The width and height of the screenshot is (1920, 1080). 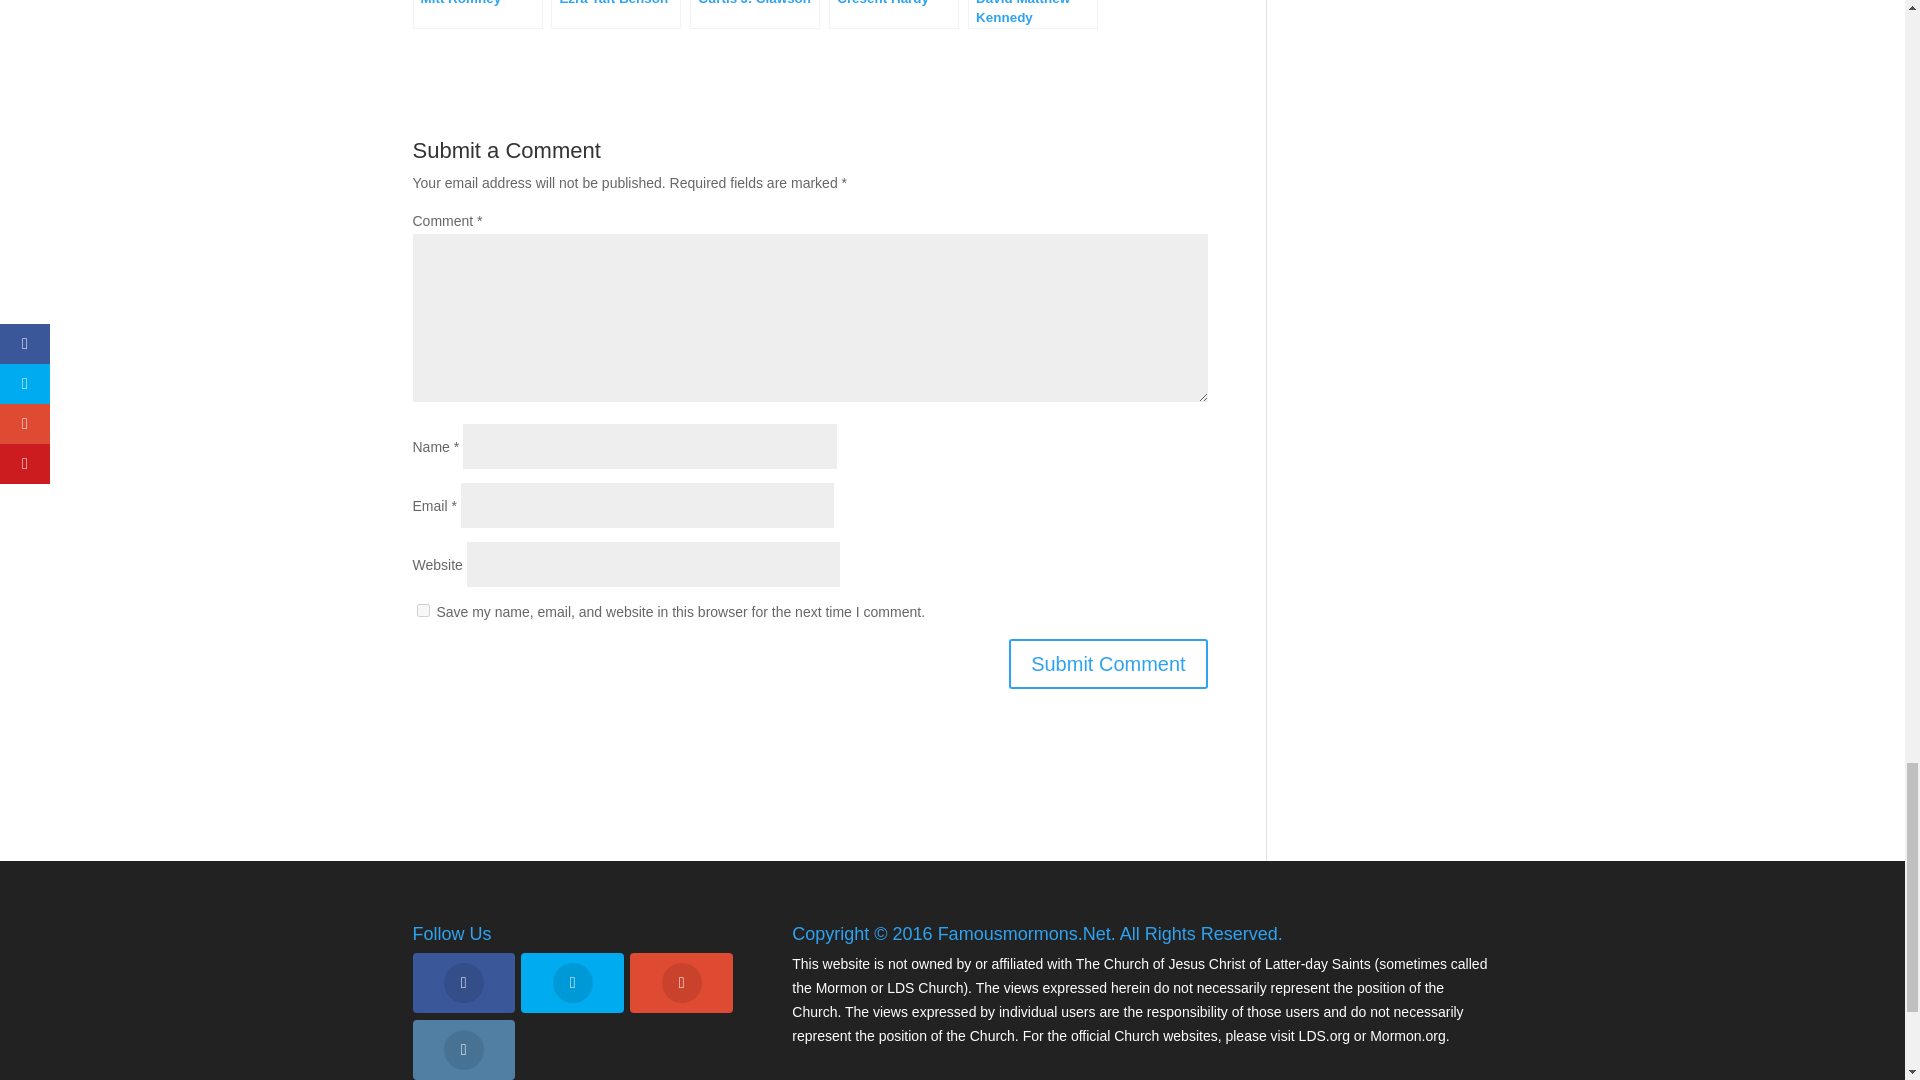 I want to click on yes, so click(x=422, y=610).